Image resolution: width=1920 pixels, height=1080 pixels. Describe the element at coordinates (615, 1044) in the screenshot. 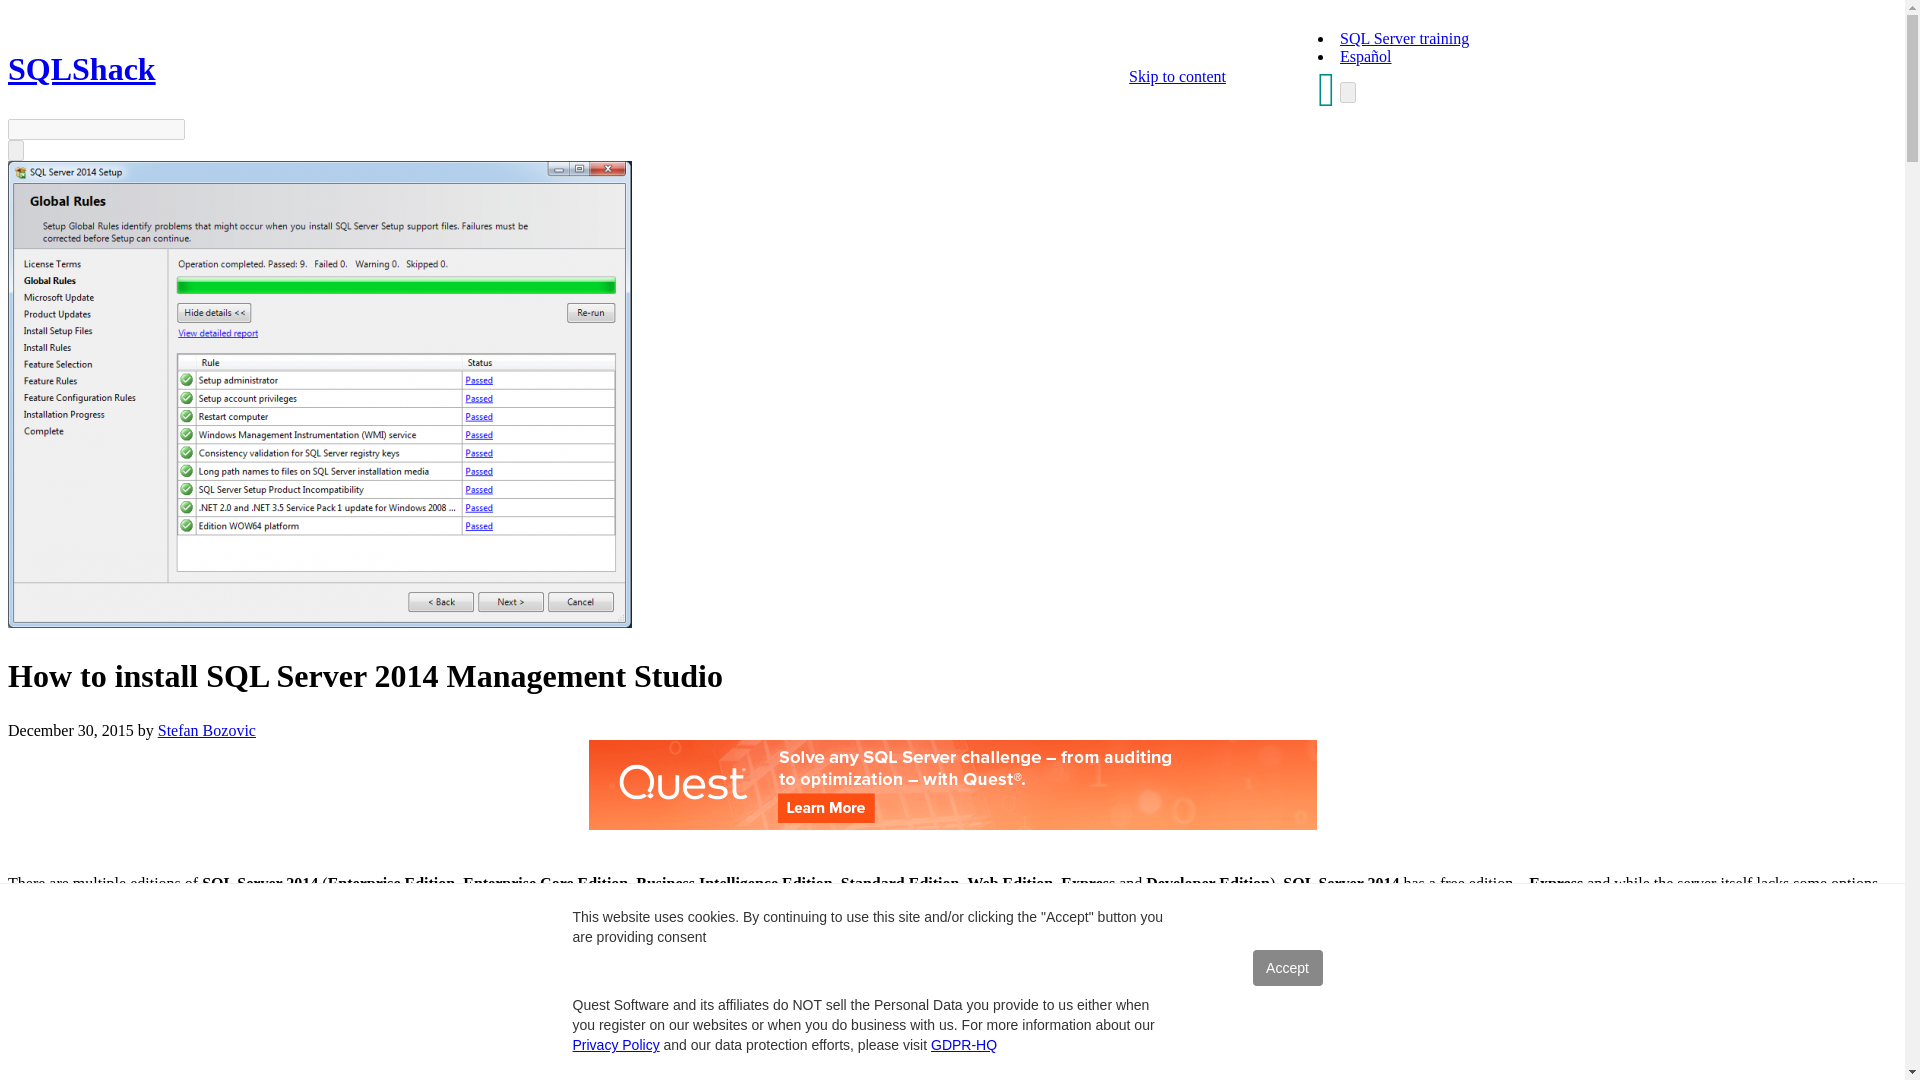

I see `Privacy Policy` at that location.